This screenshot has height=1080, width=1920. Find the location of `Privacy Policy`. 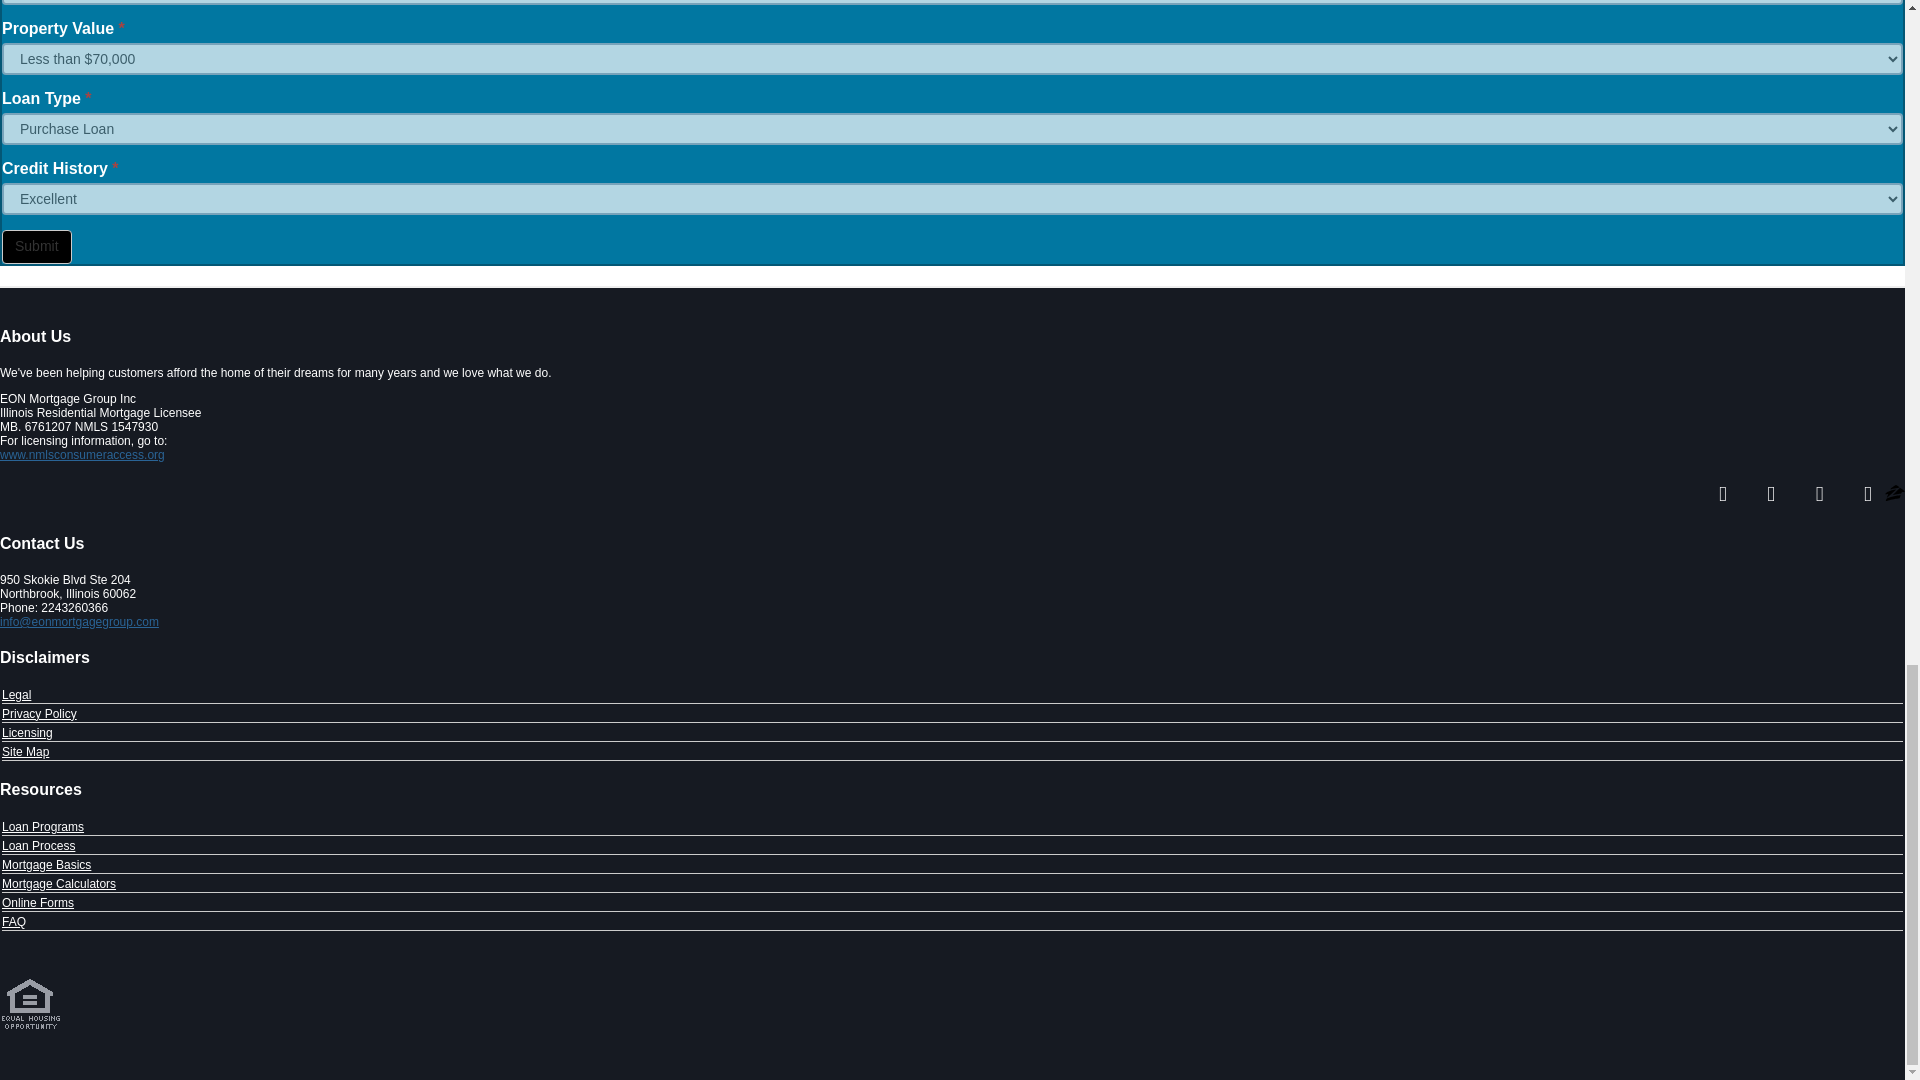

Privacy Policy is located at coordinates (38, 714).